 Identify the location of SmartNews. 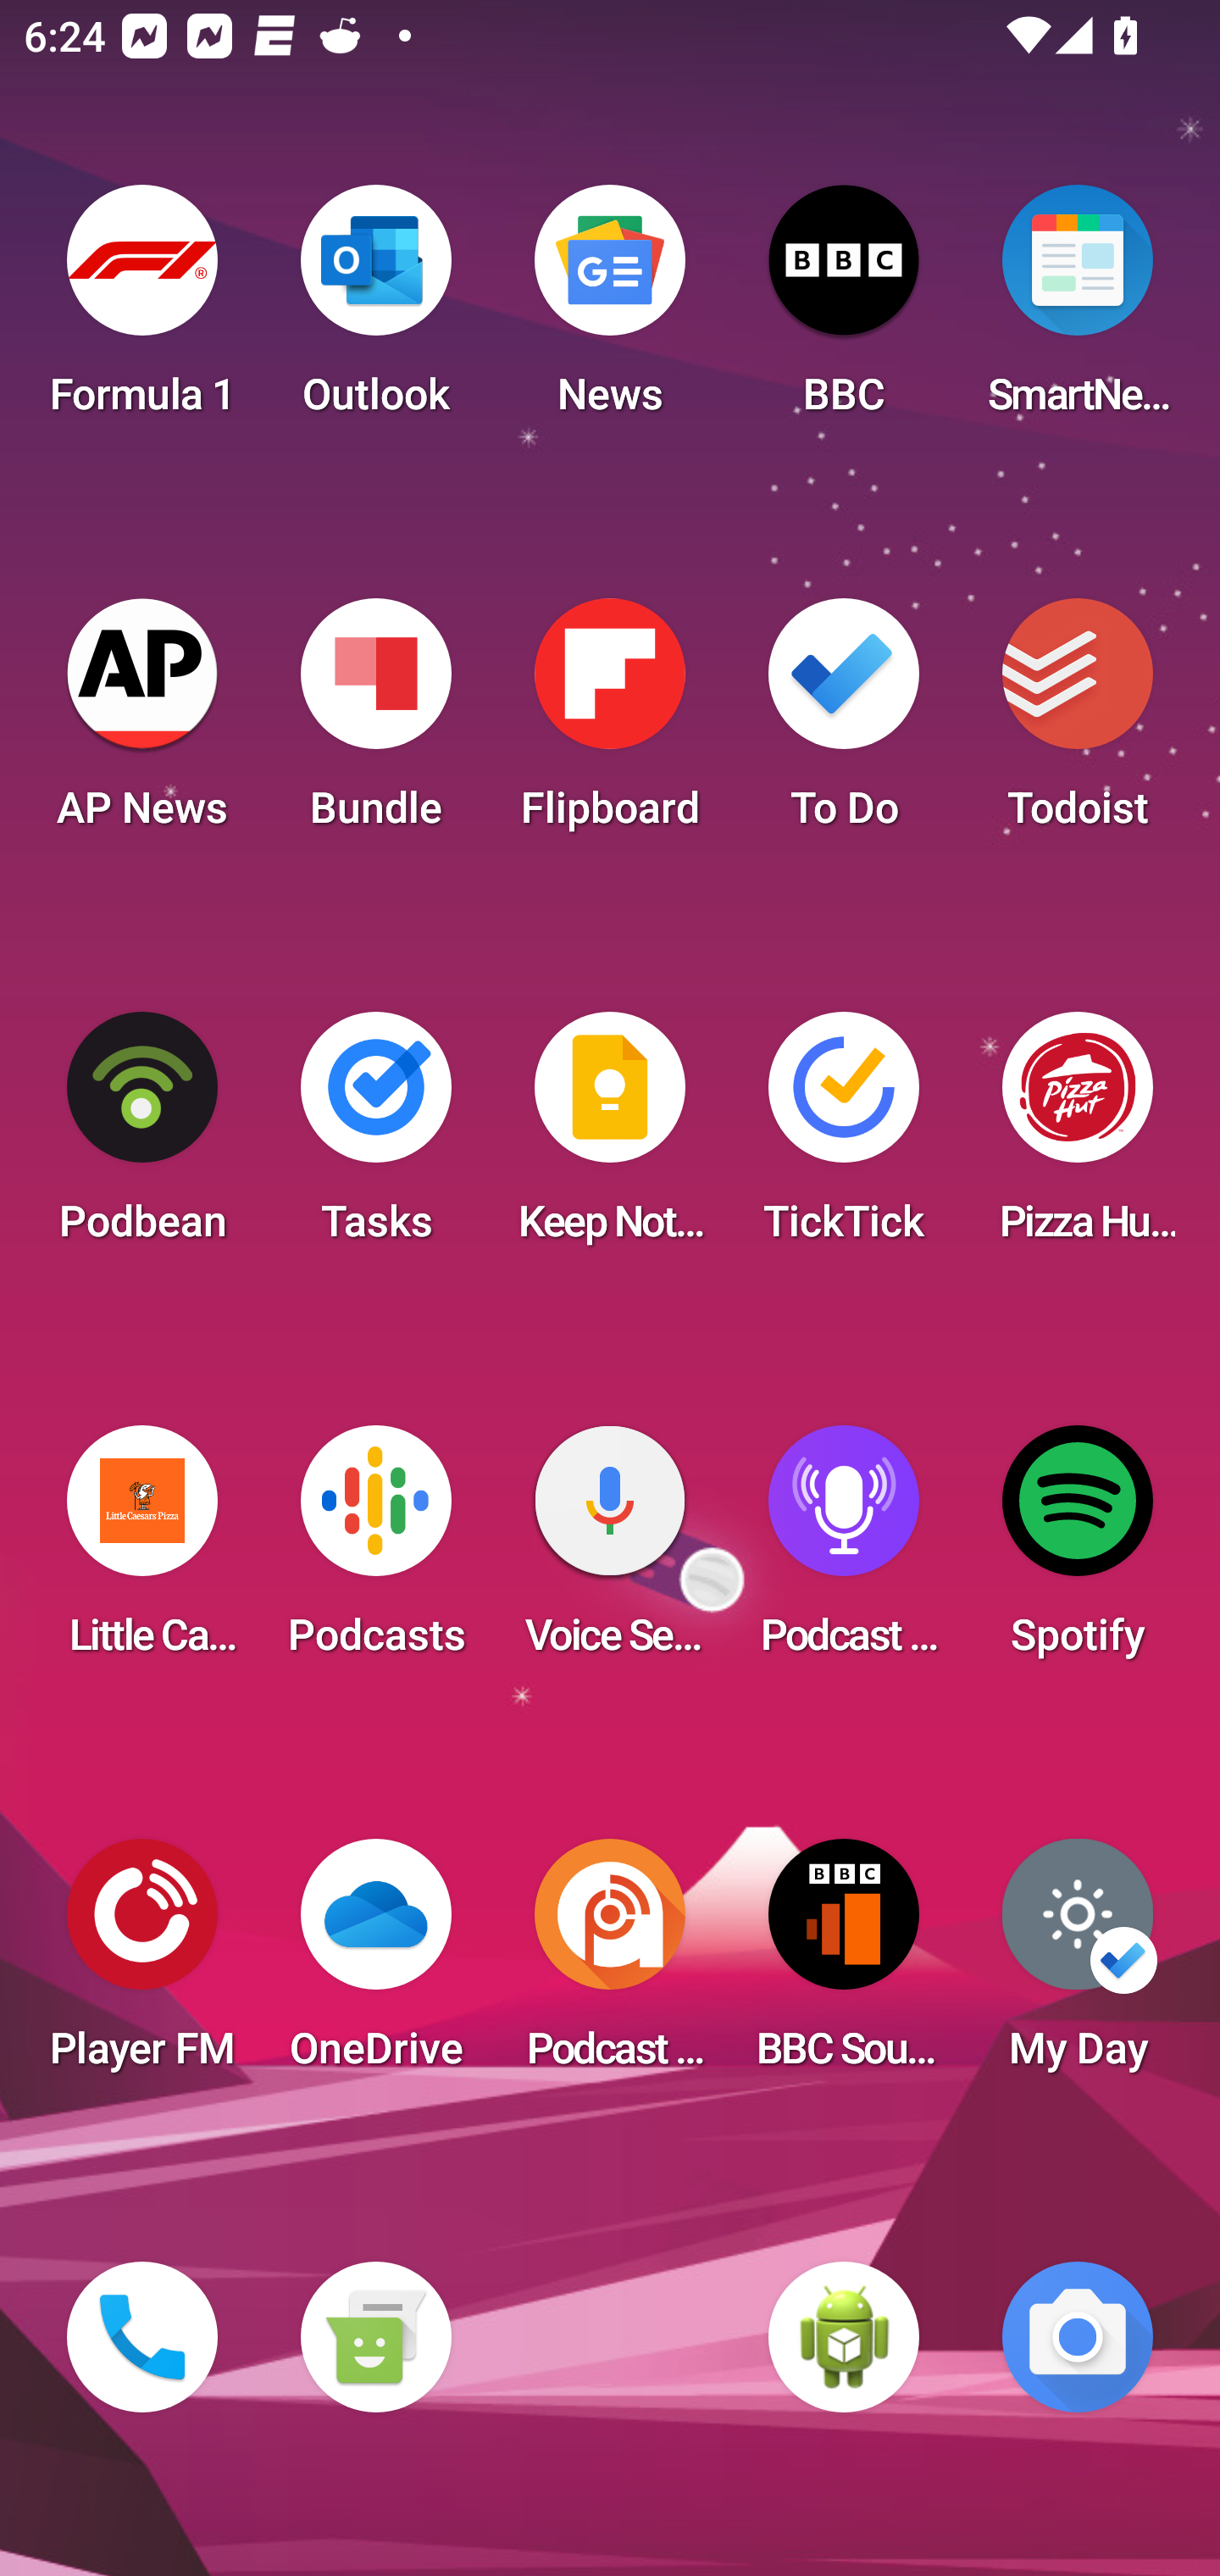
(1078, 310).